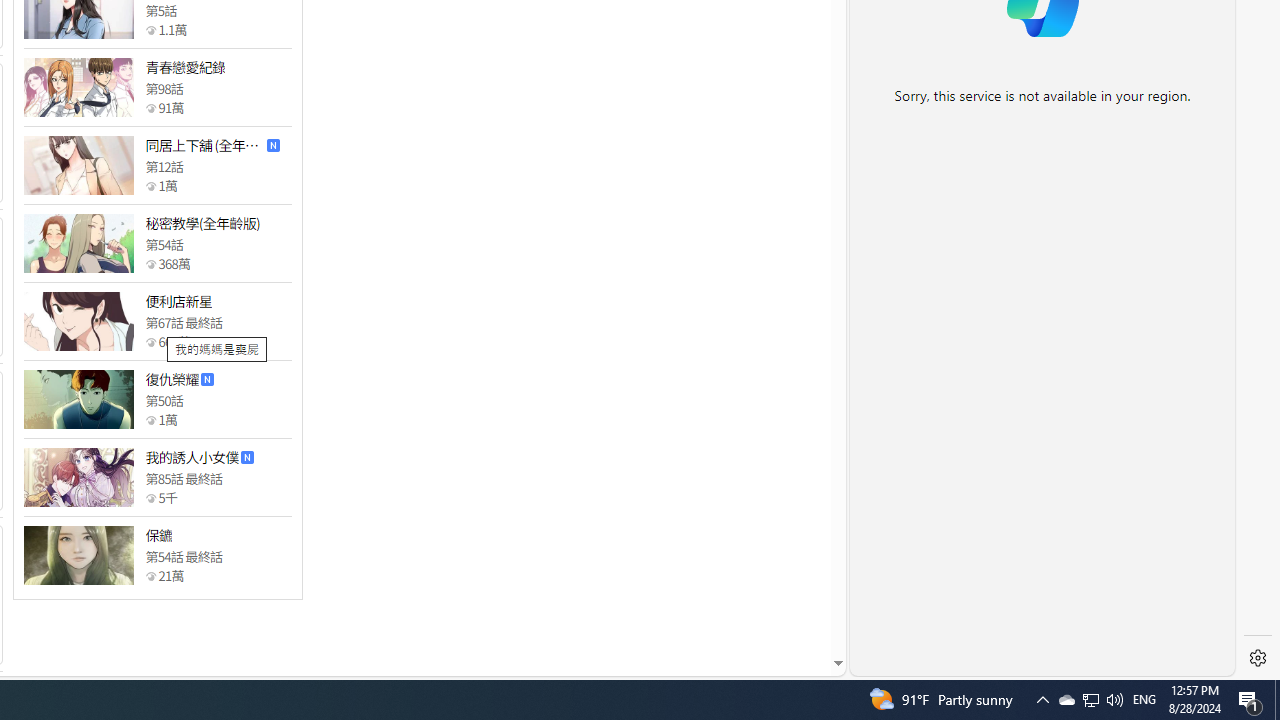 The image size is (1280, 720). I want to click on Class: thumb_img, so click(78, 555).